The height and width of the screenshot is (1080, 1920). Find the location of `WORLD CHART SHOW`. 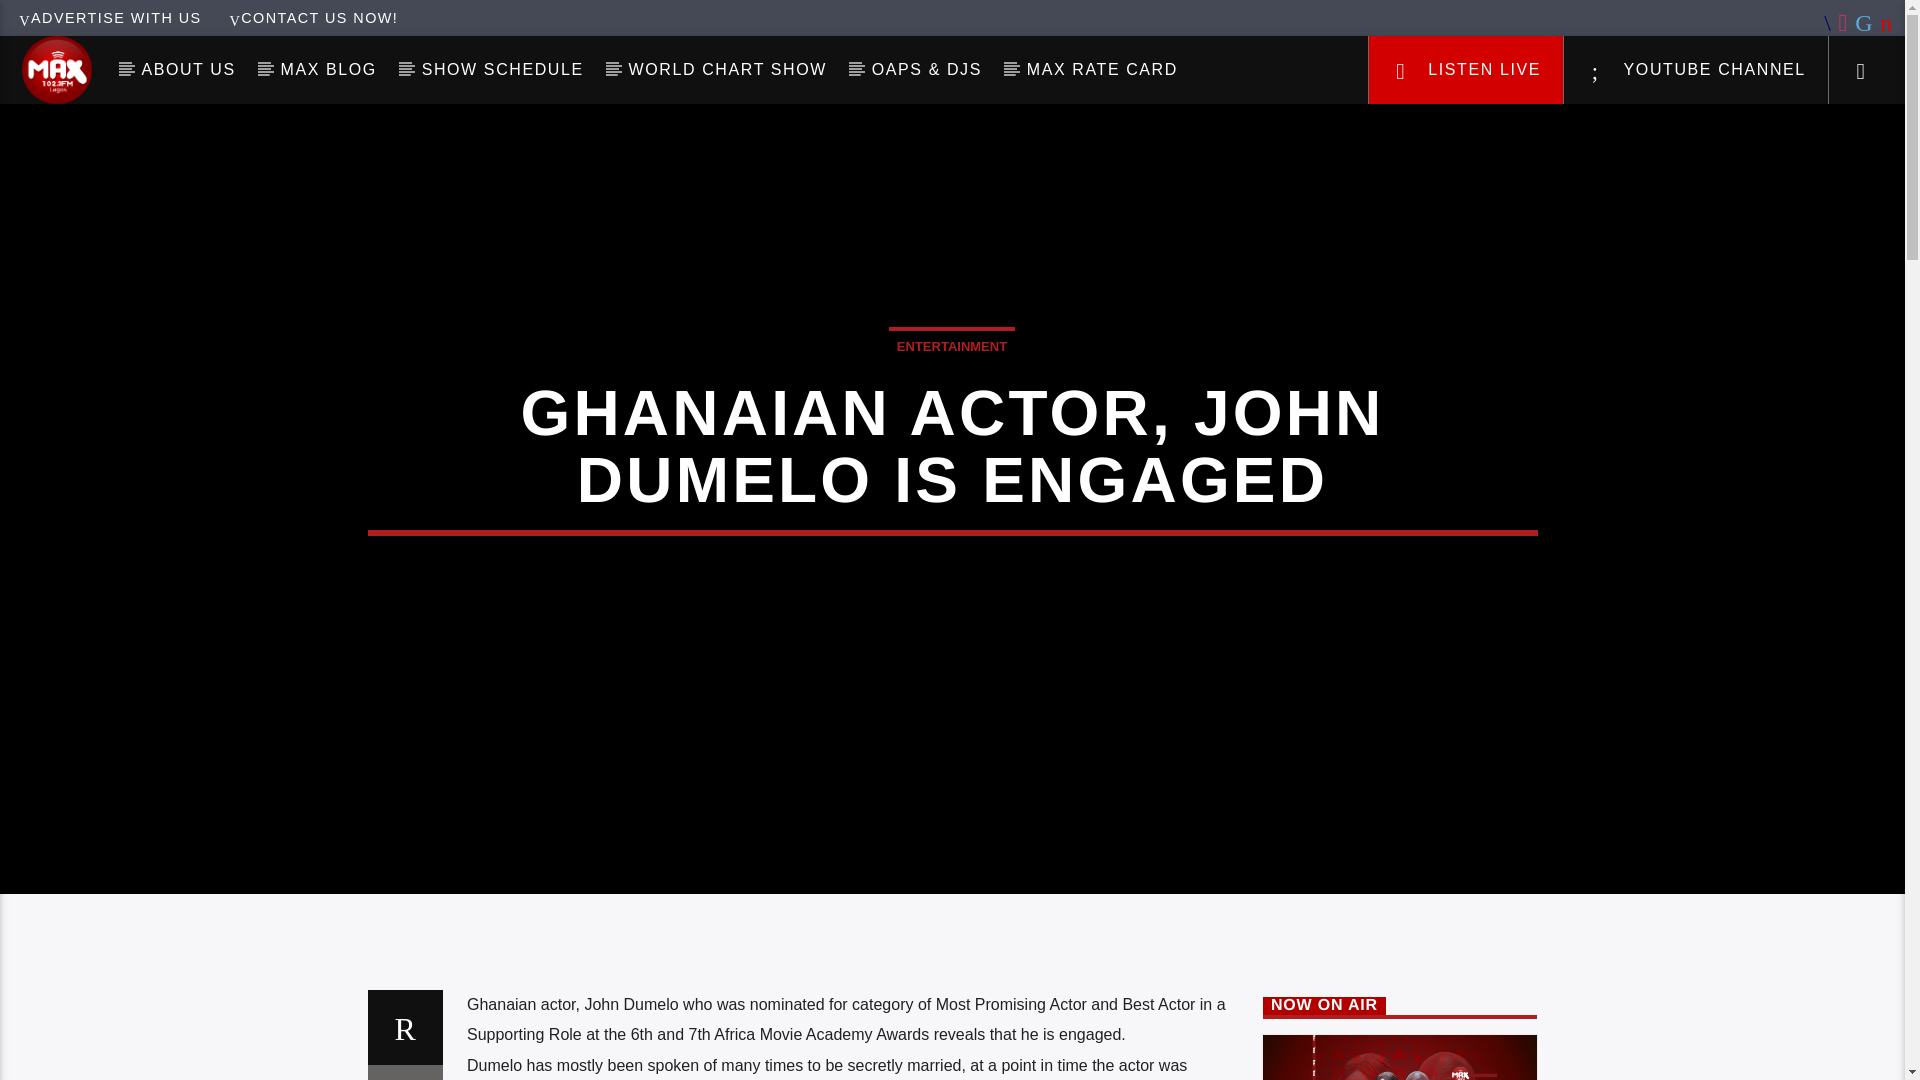

WORLD CHART SHOW is located at coordinates (727, 69).